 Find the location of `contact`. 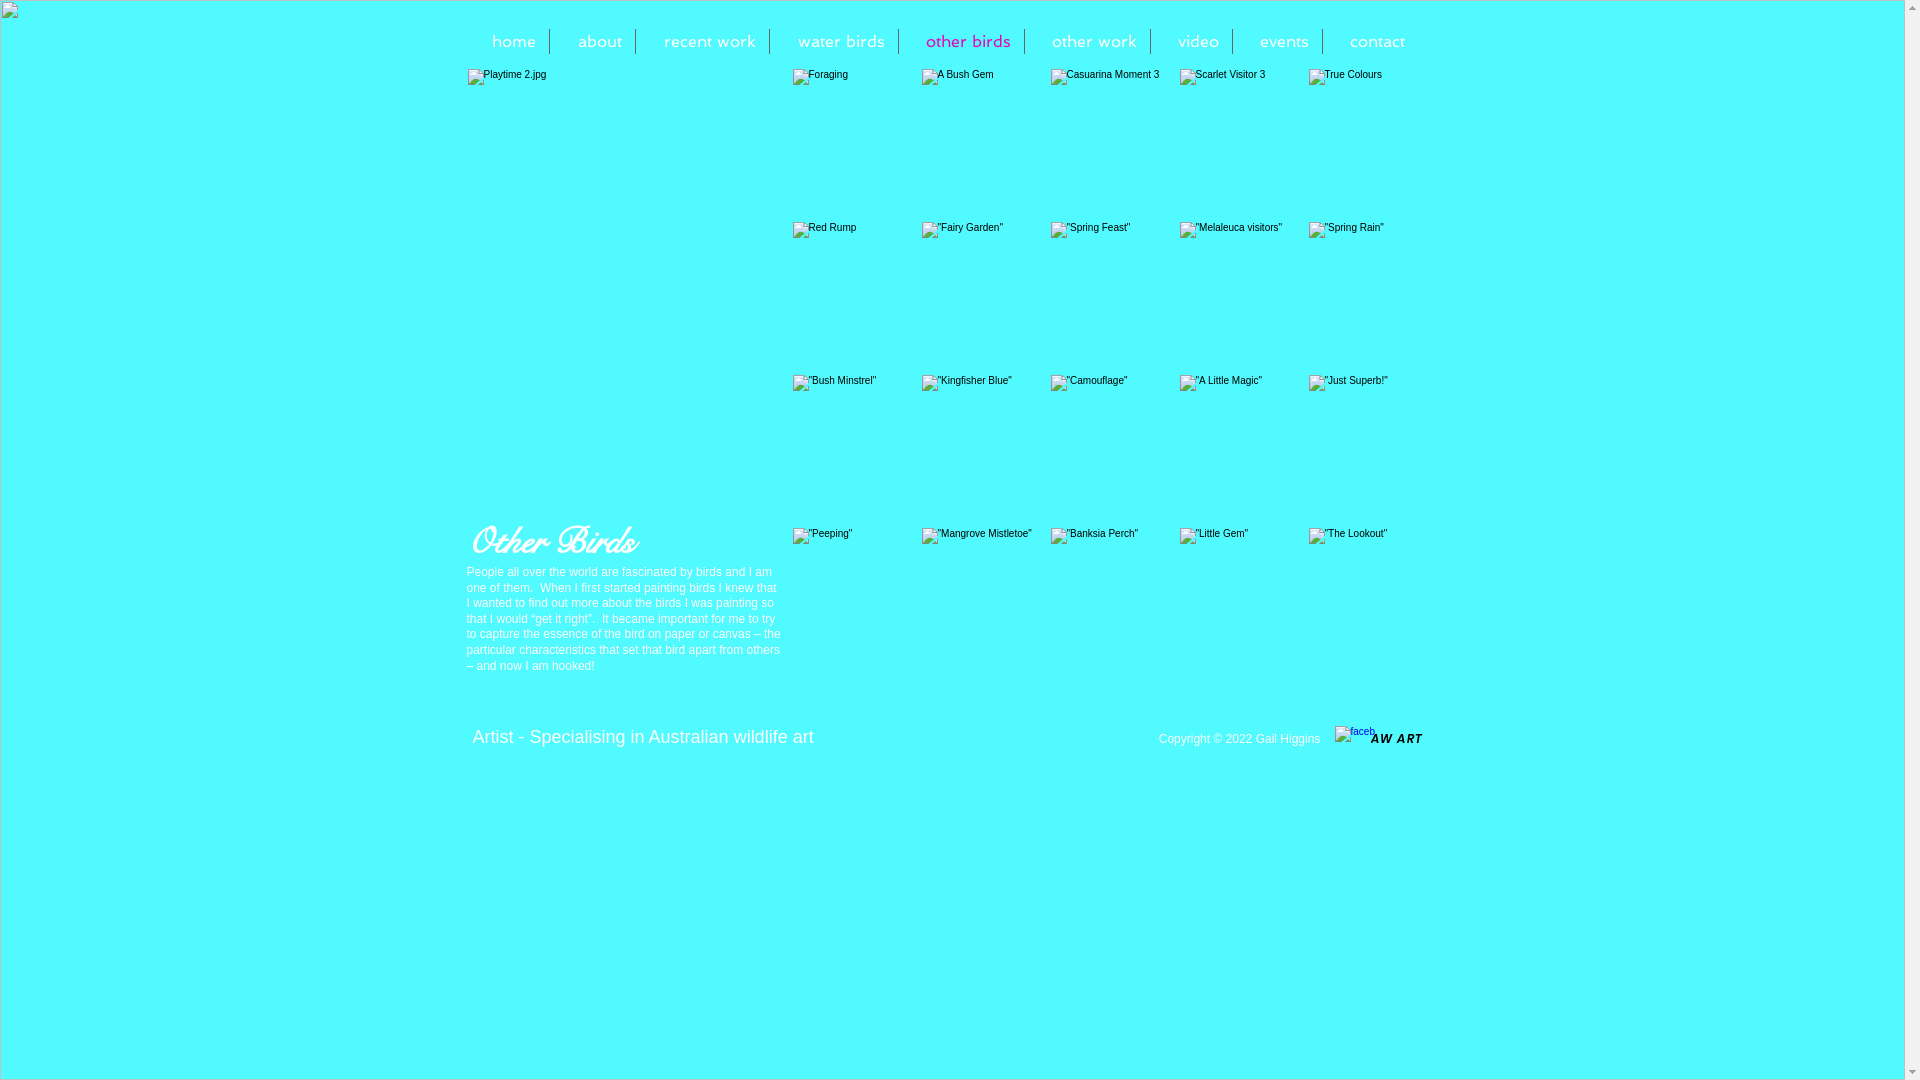

contact is located at coordinates (1370, 42).